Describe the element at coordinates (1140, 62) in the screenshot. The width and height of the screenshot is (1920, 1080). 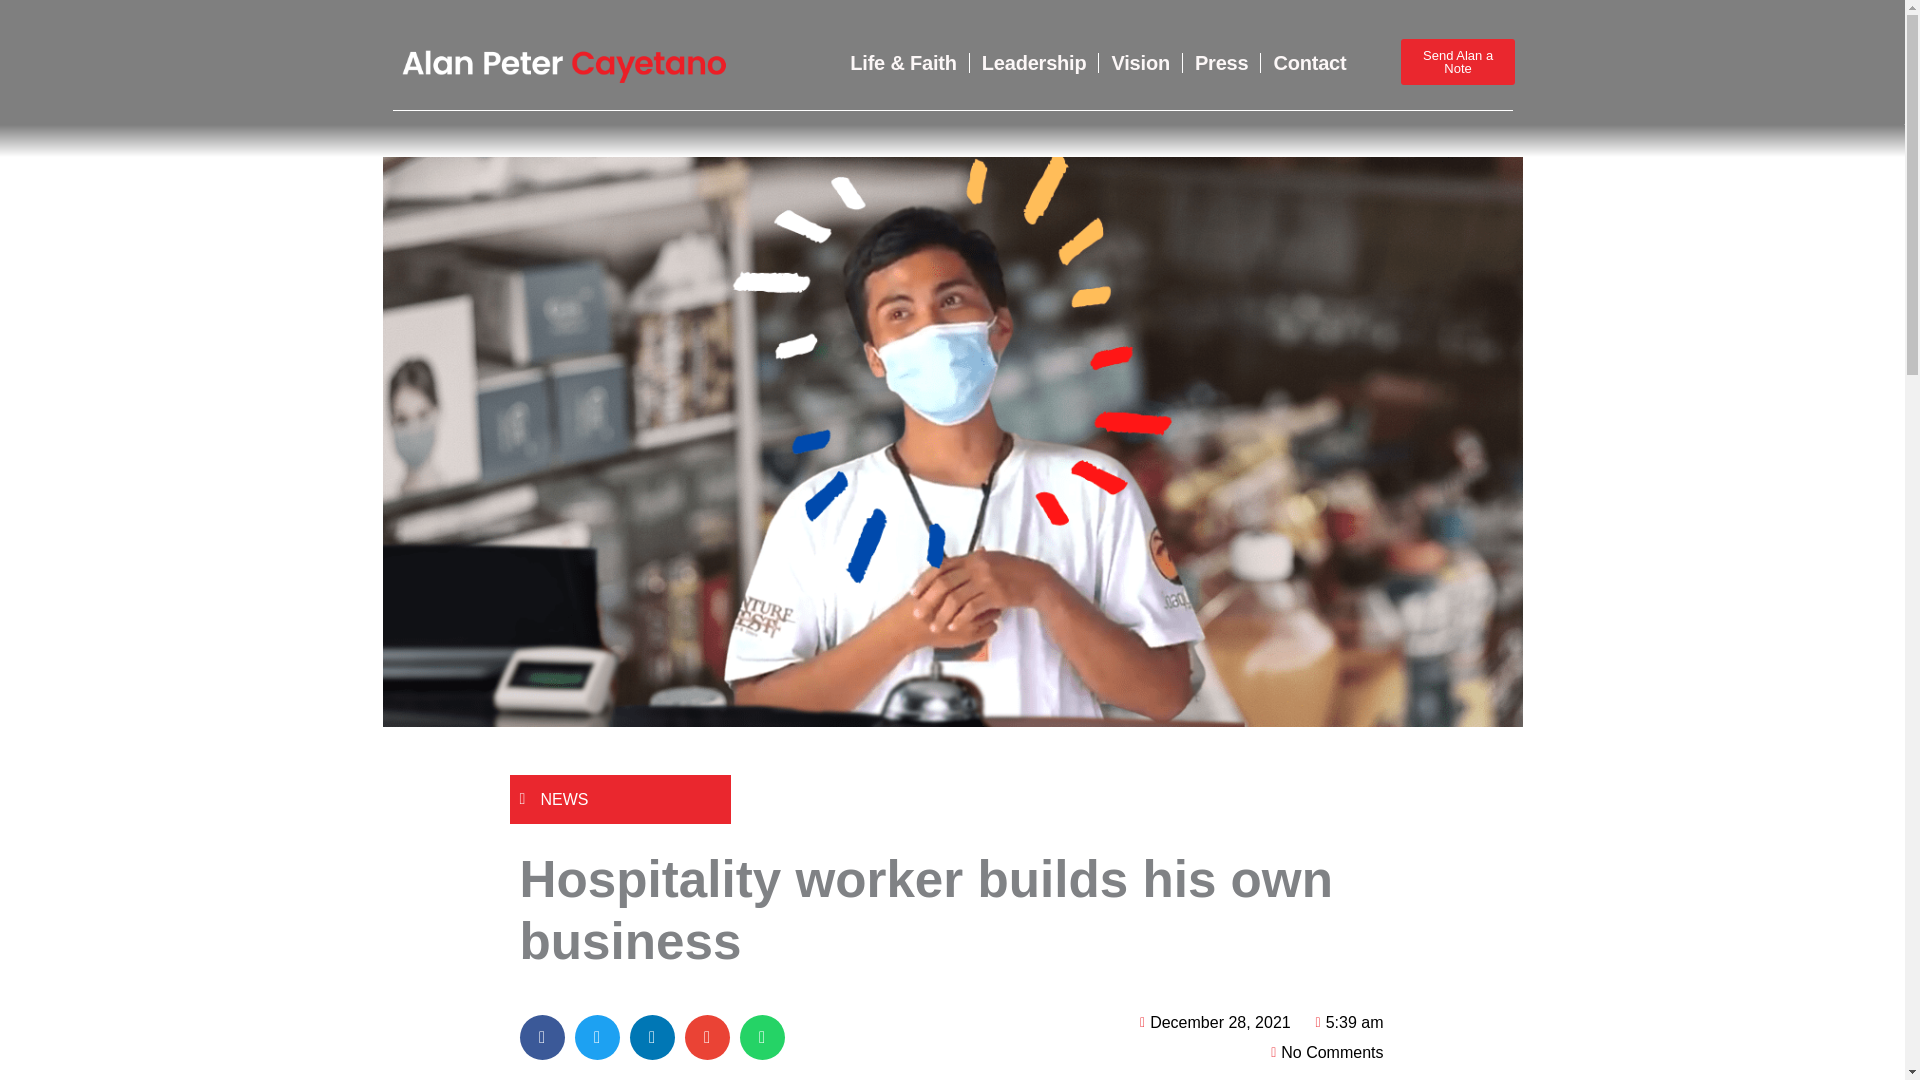
I see `Vision` at that location.